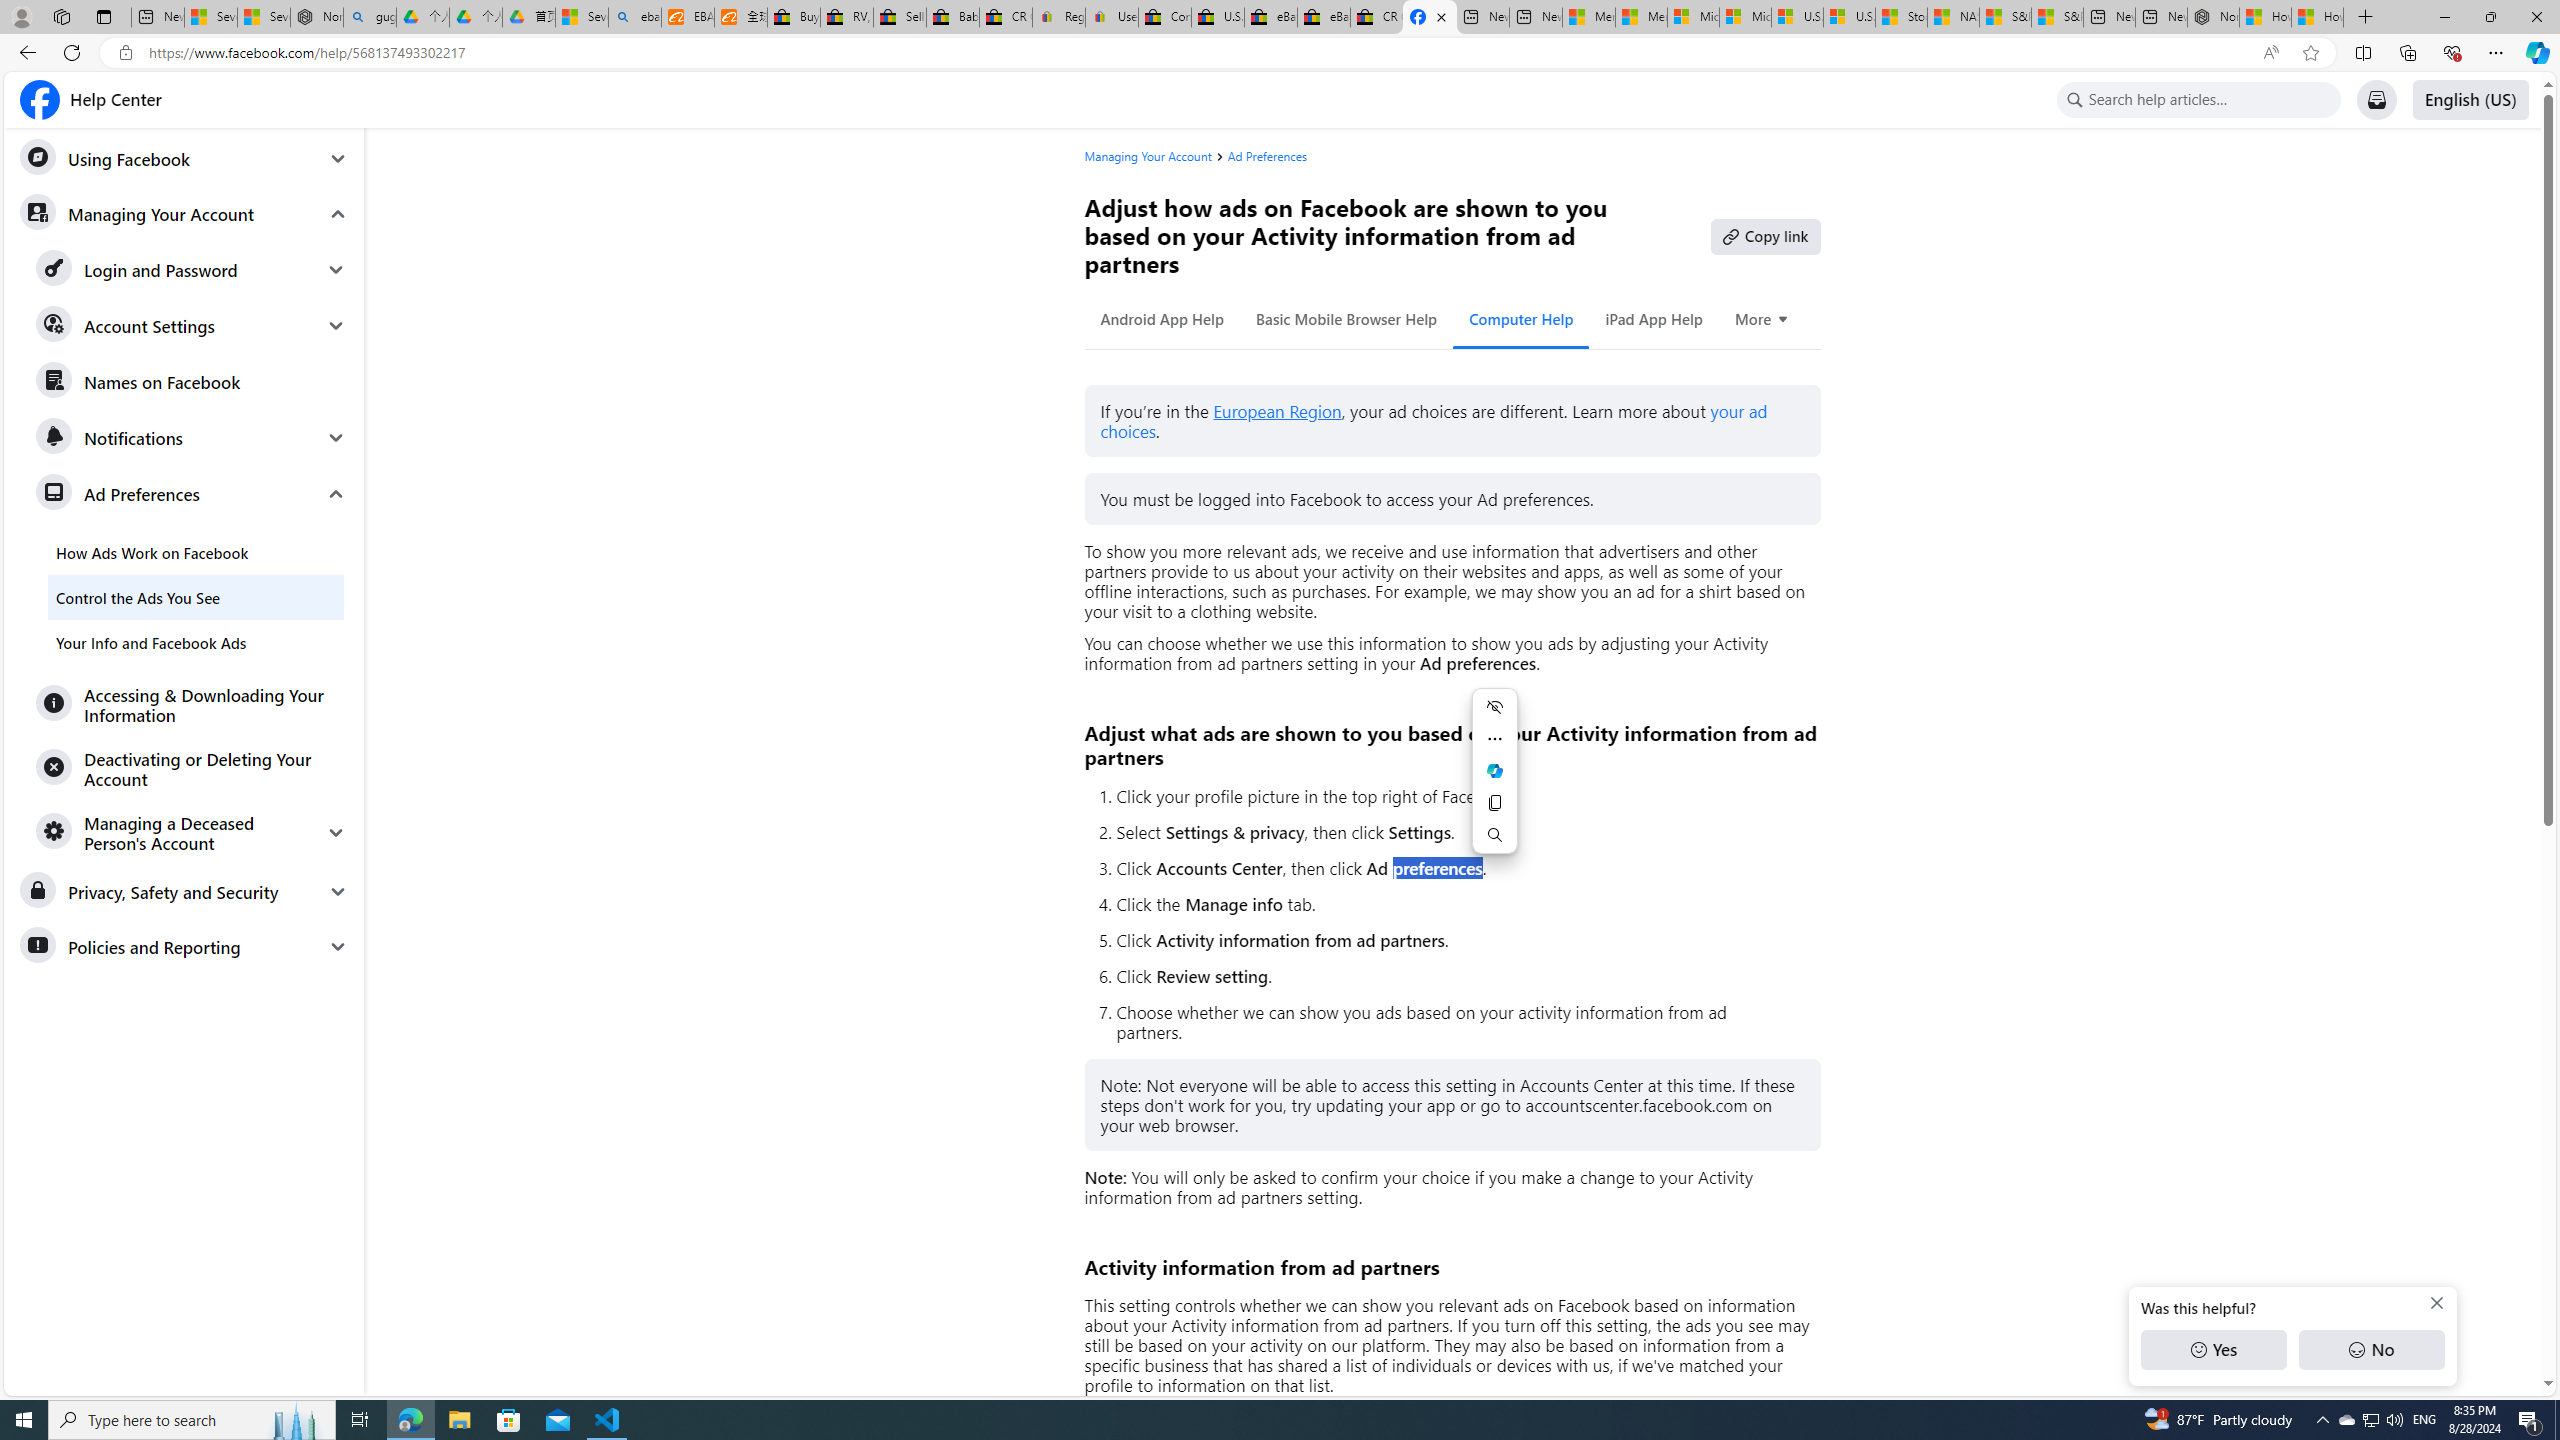  I want to click on Ask Copilot, so click(1495, 770).